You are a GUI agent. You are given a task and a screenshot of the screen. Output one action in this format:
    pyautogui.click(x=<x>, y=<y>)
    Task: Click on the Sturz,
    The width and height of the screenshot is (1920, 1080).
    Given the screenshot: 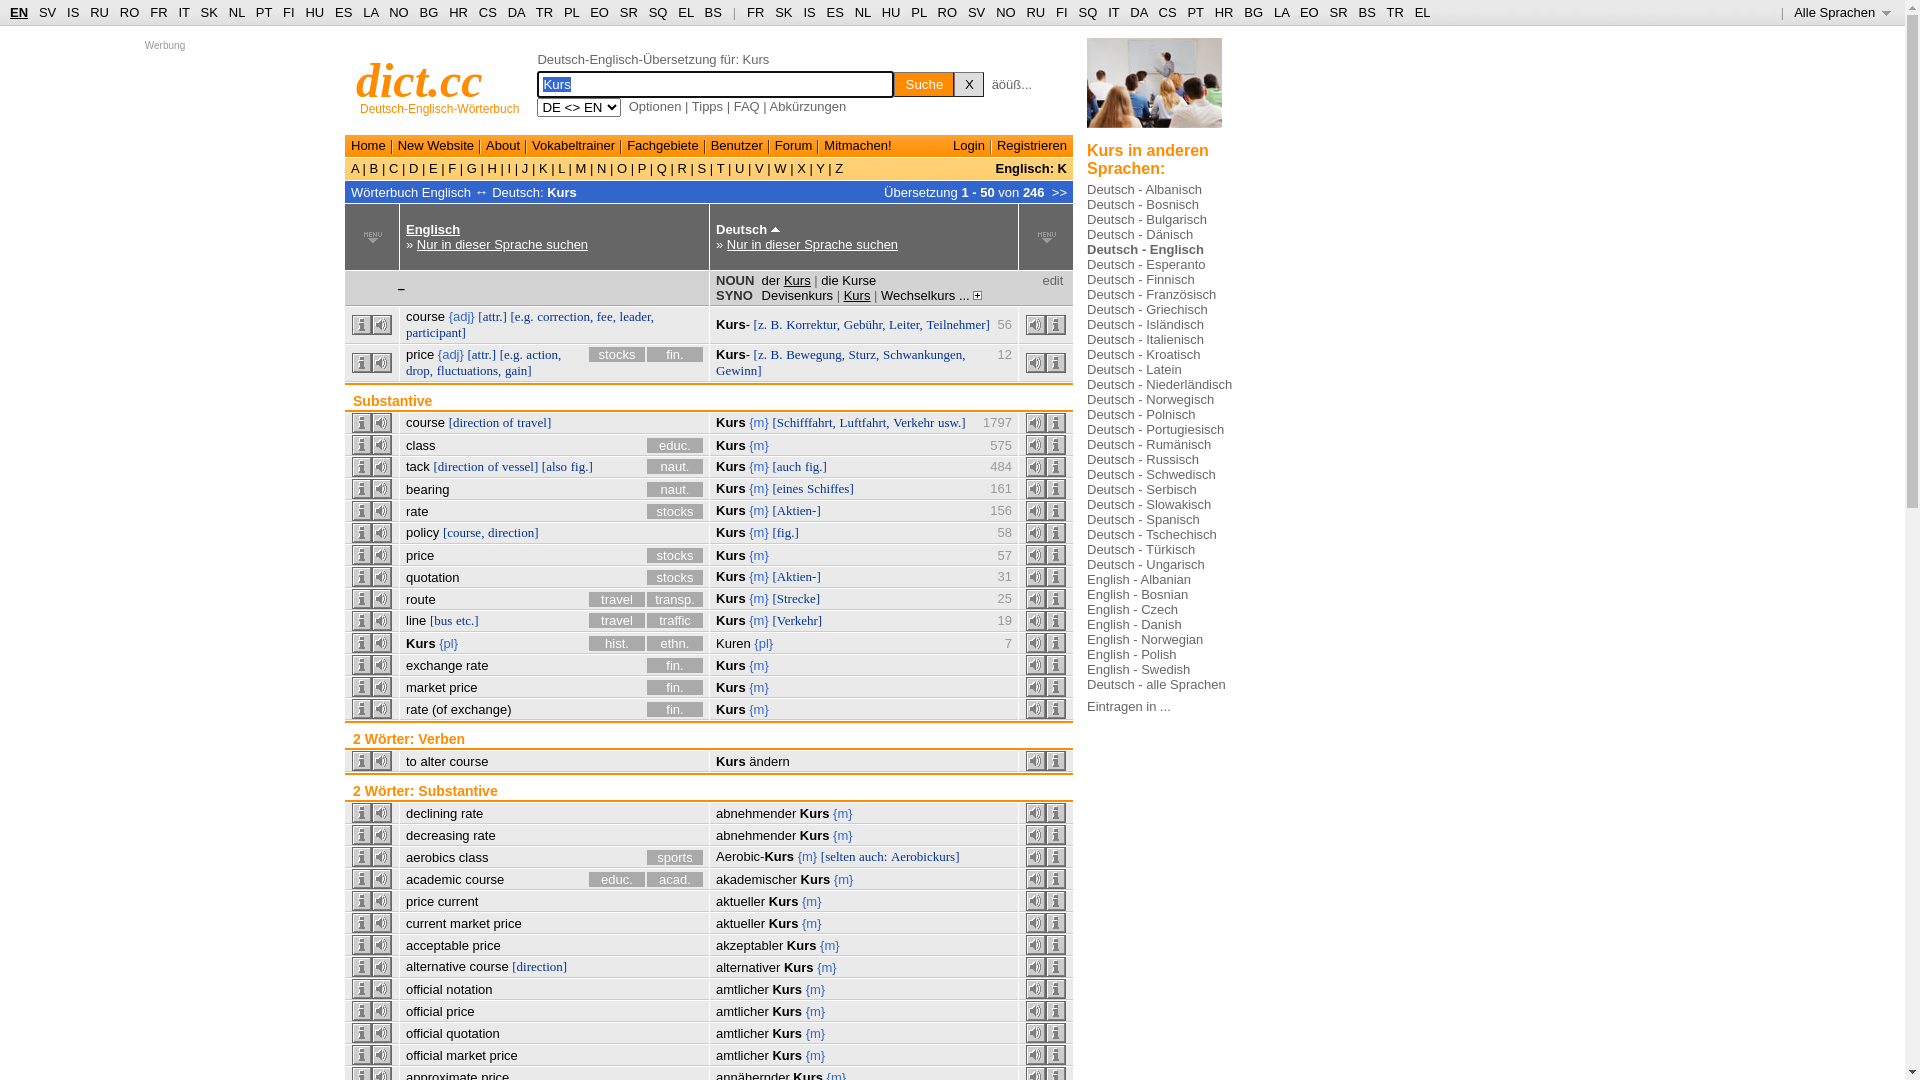 What is the action you would take?
    pyautogui.click(x=864, y=354)
    